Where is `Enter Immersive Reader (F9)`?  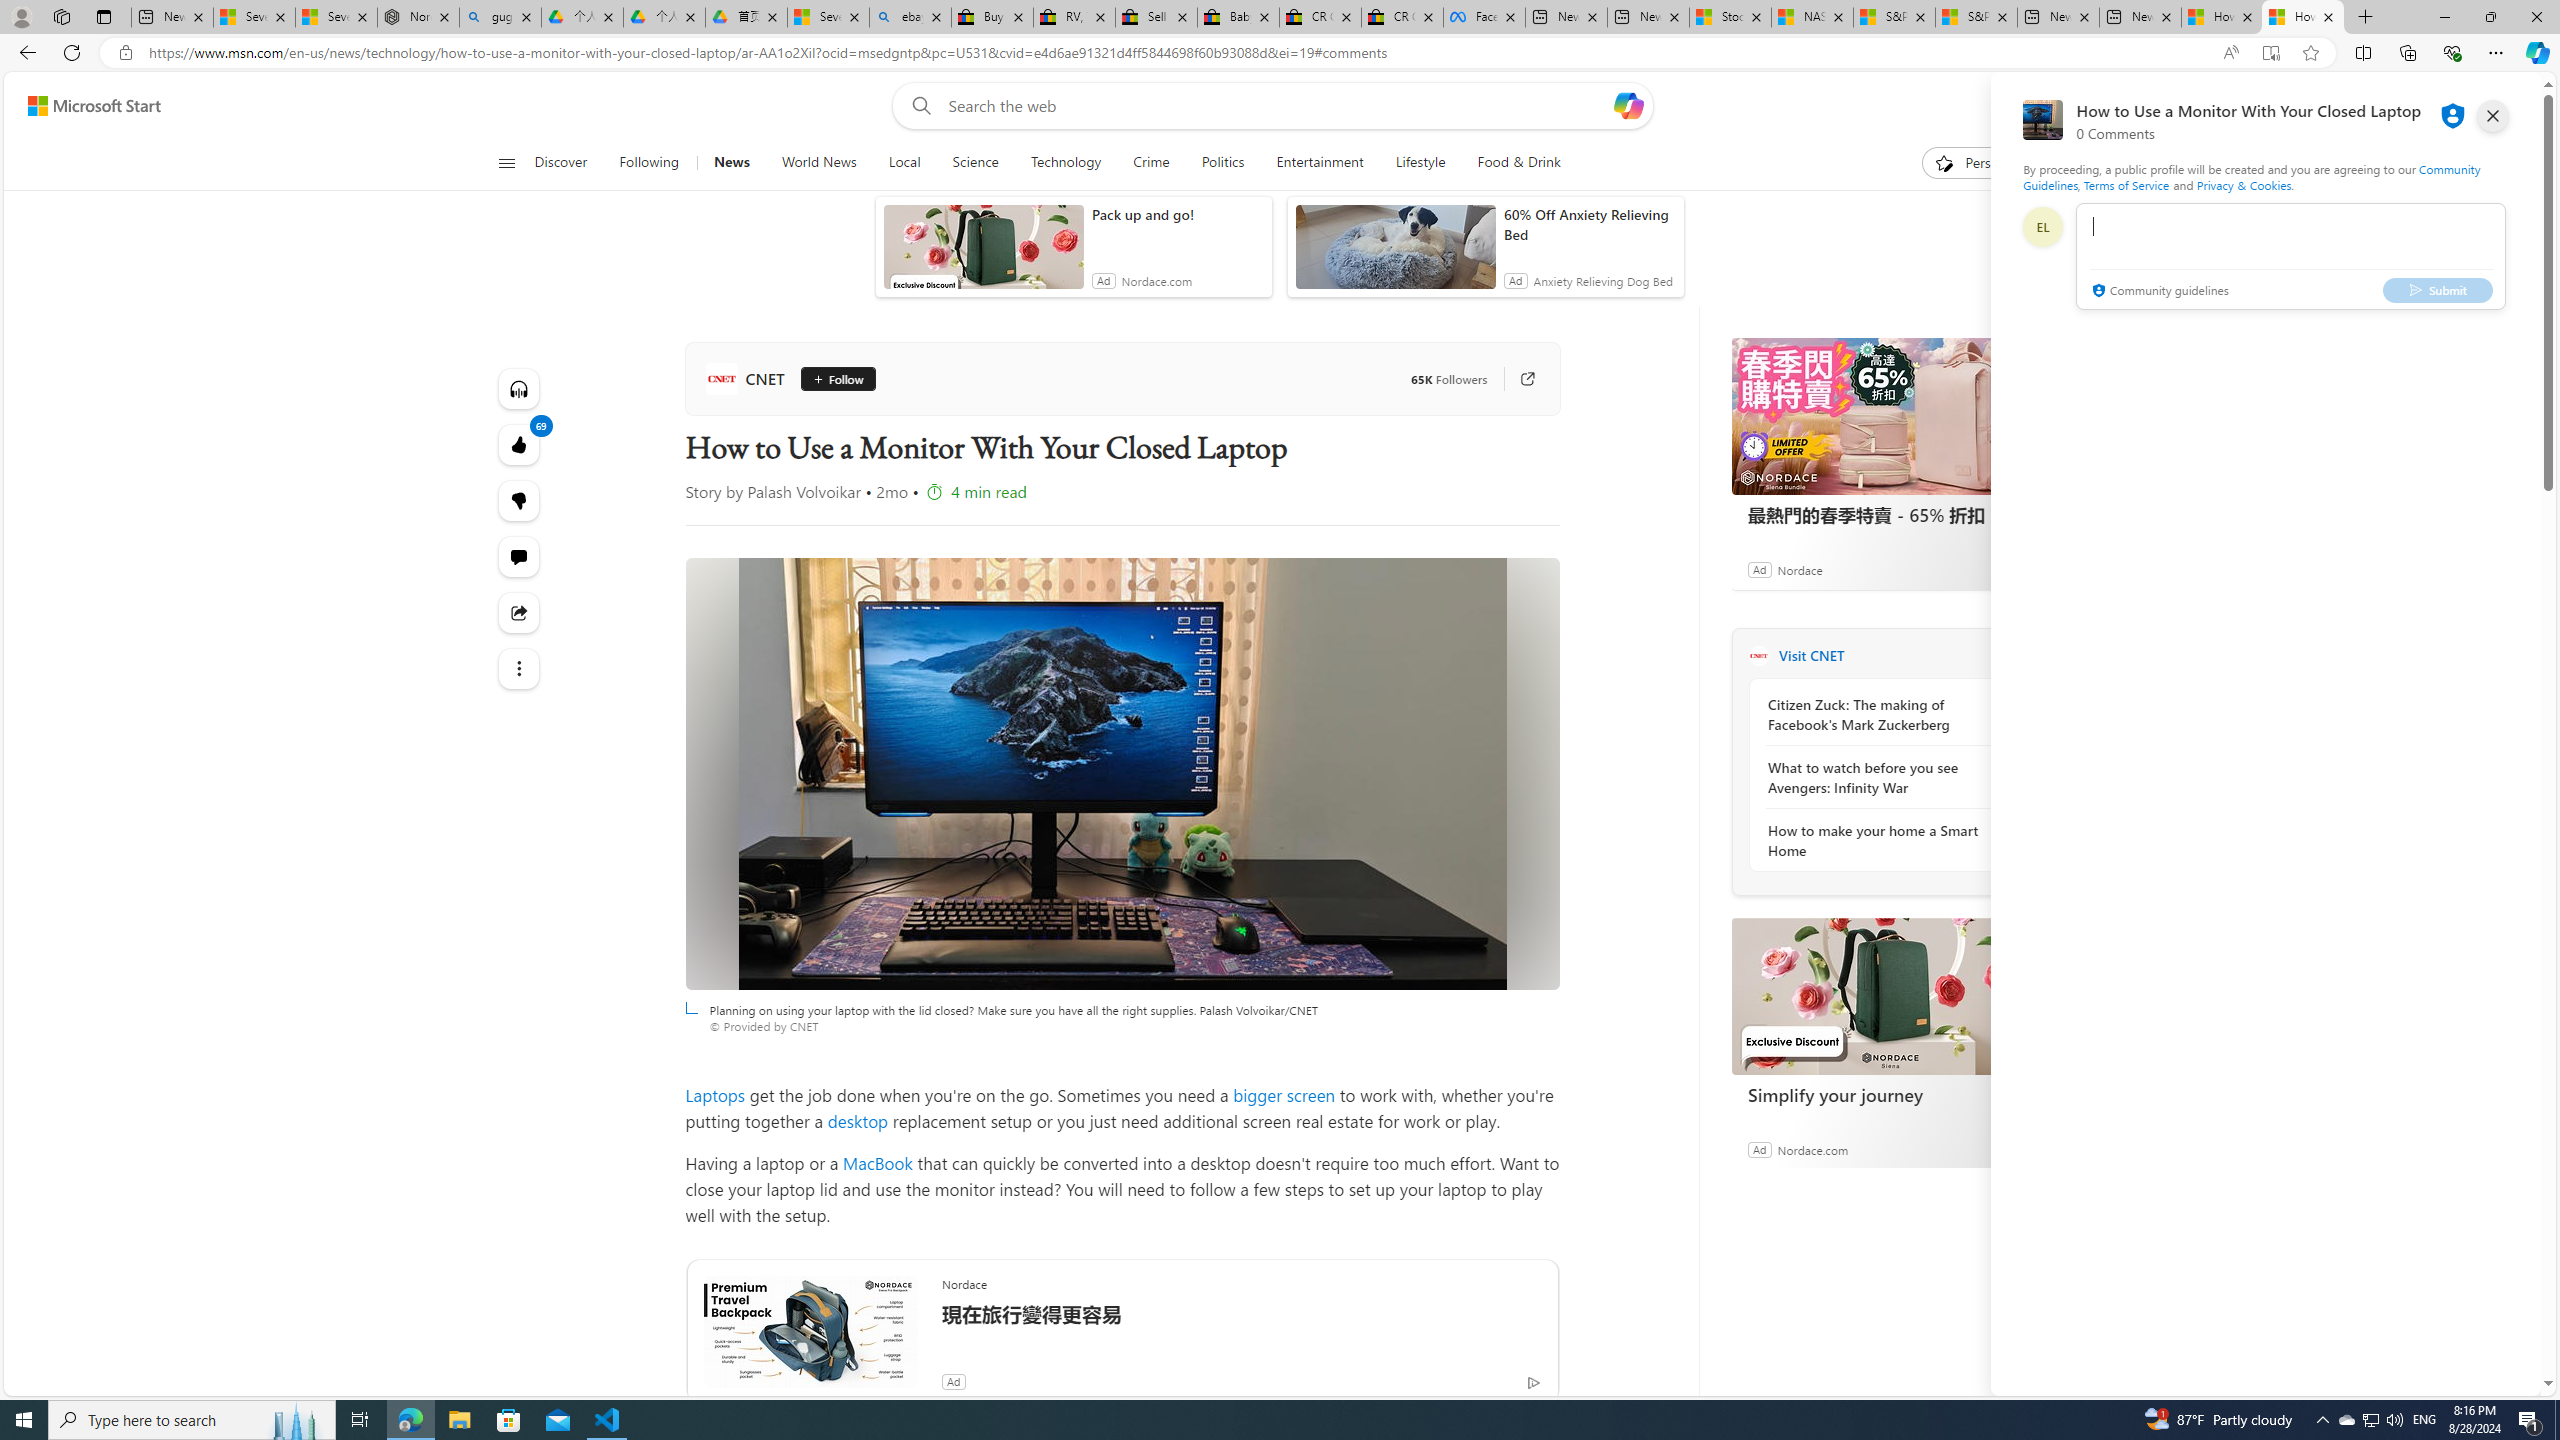
Enter Immersive Reader (F9) is located at coordinates (2270, 53).